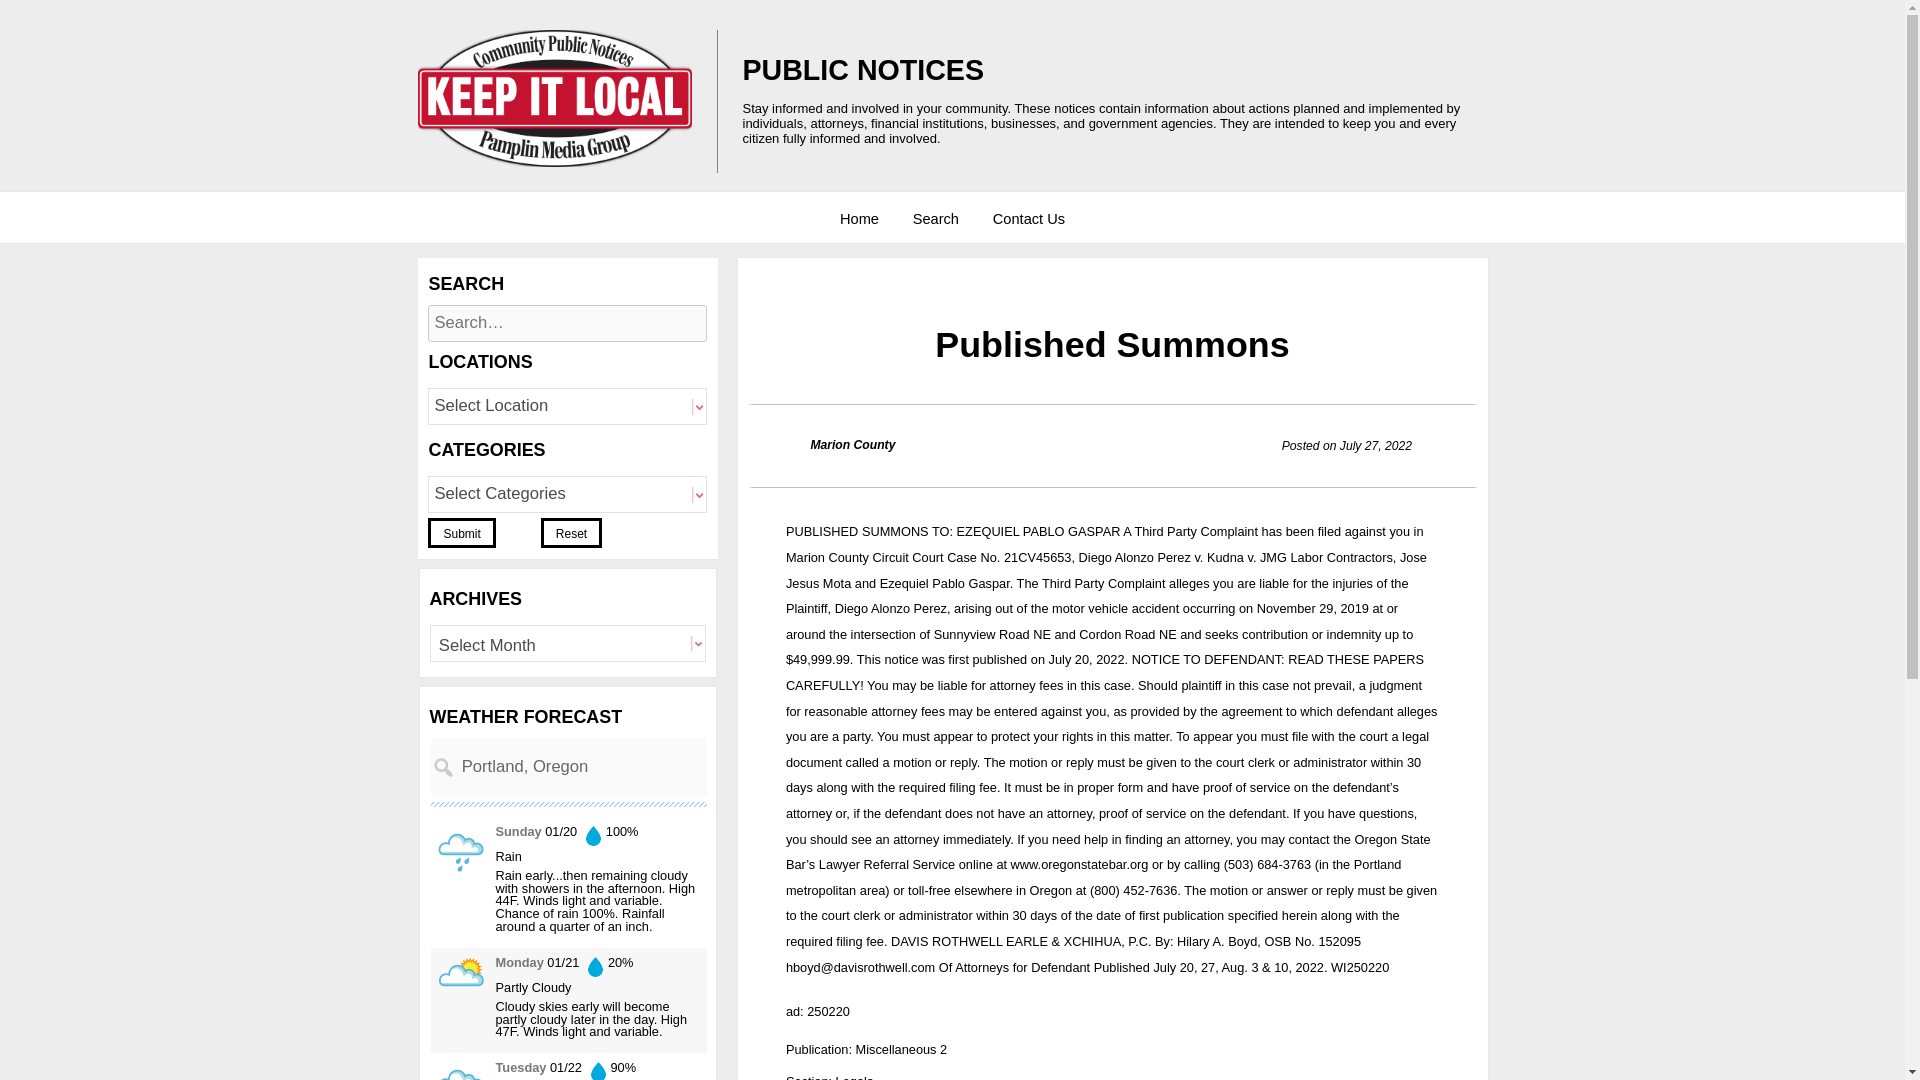 Image resolution: width=1920 pixels, height=1080 pixels. What do you see at coordinates (572, 532) in the screenshot?
I see `Reset` at bounding box center [572, 532].